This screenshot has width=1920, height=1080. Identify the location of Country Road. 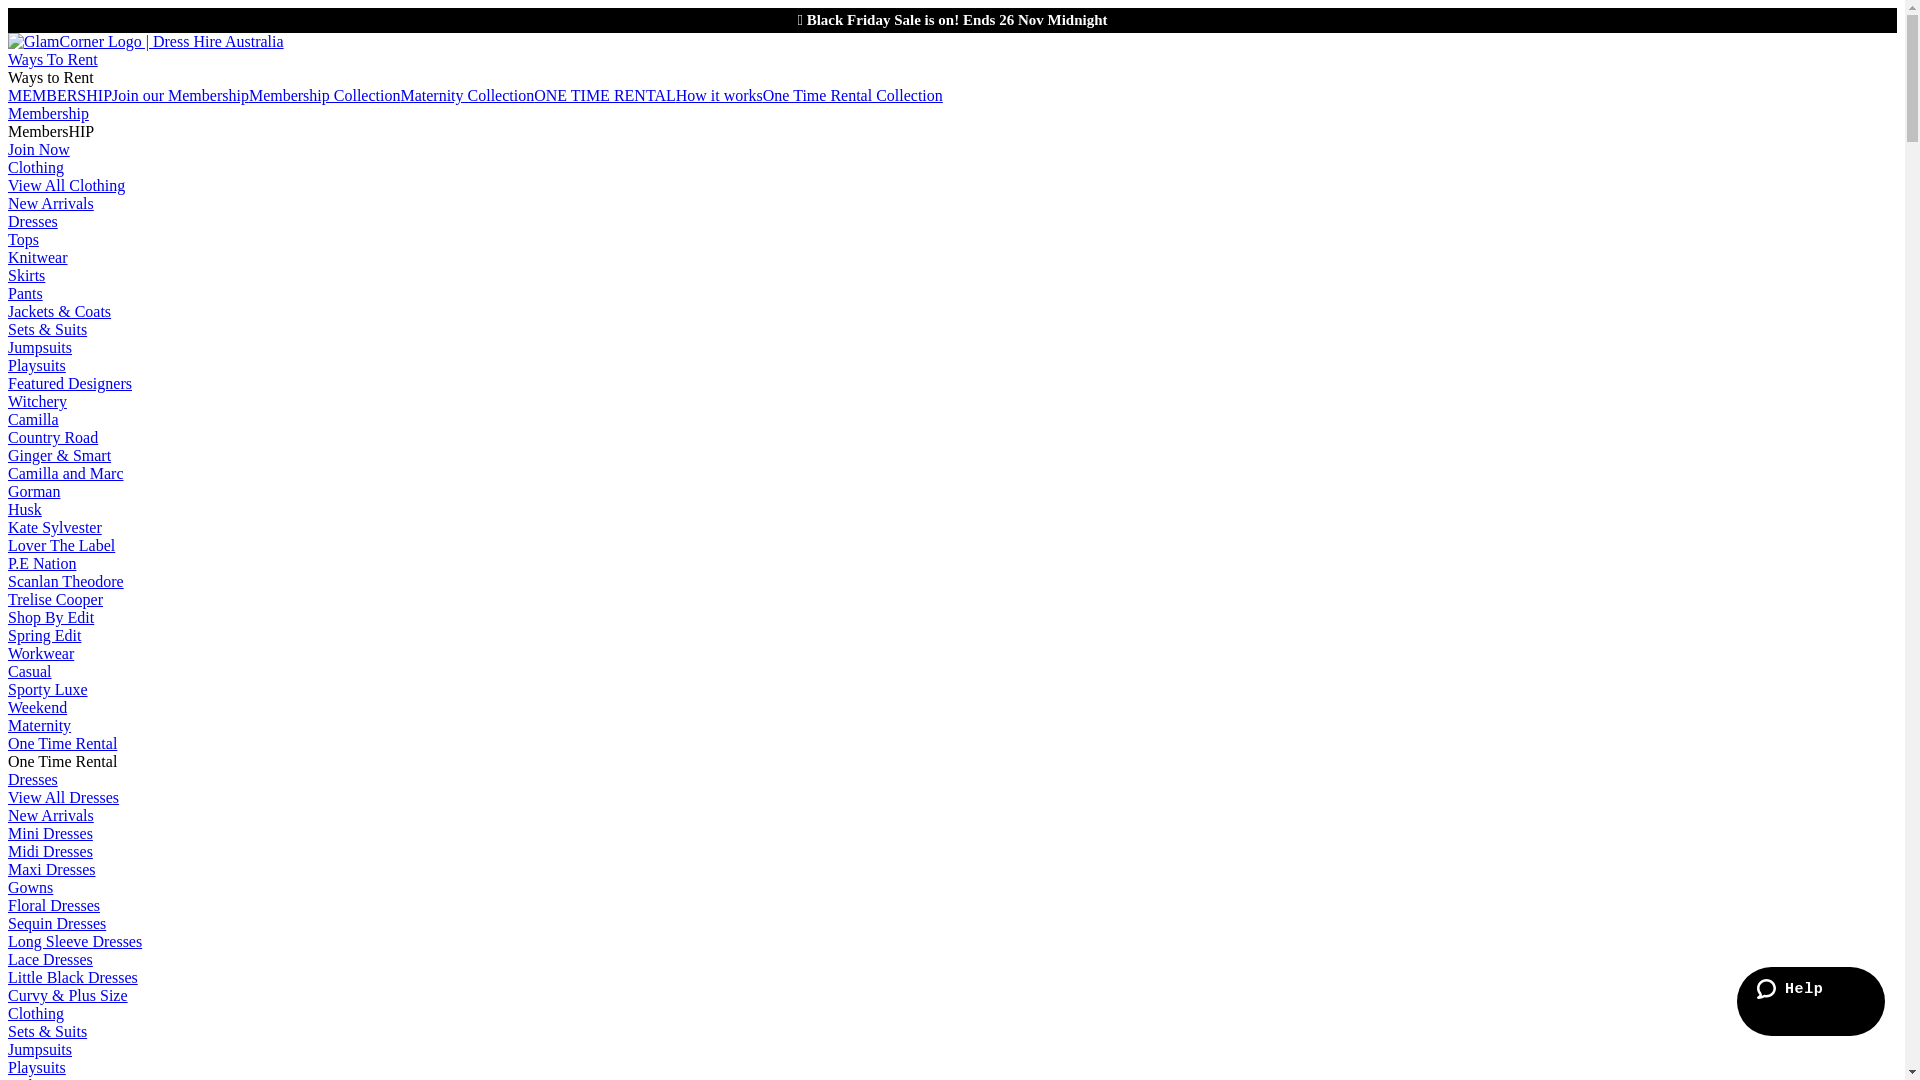
(53, 438).